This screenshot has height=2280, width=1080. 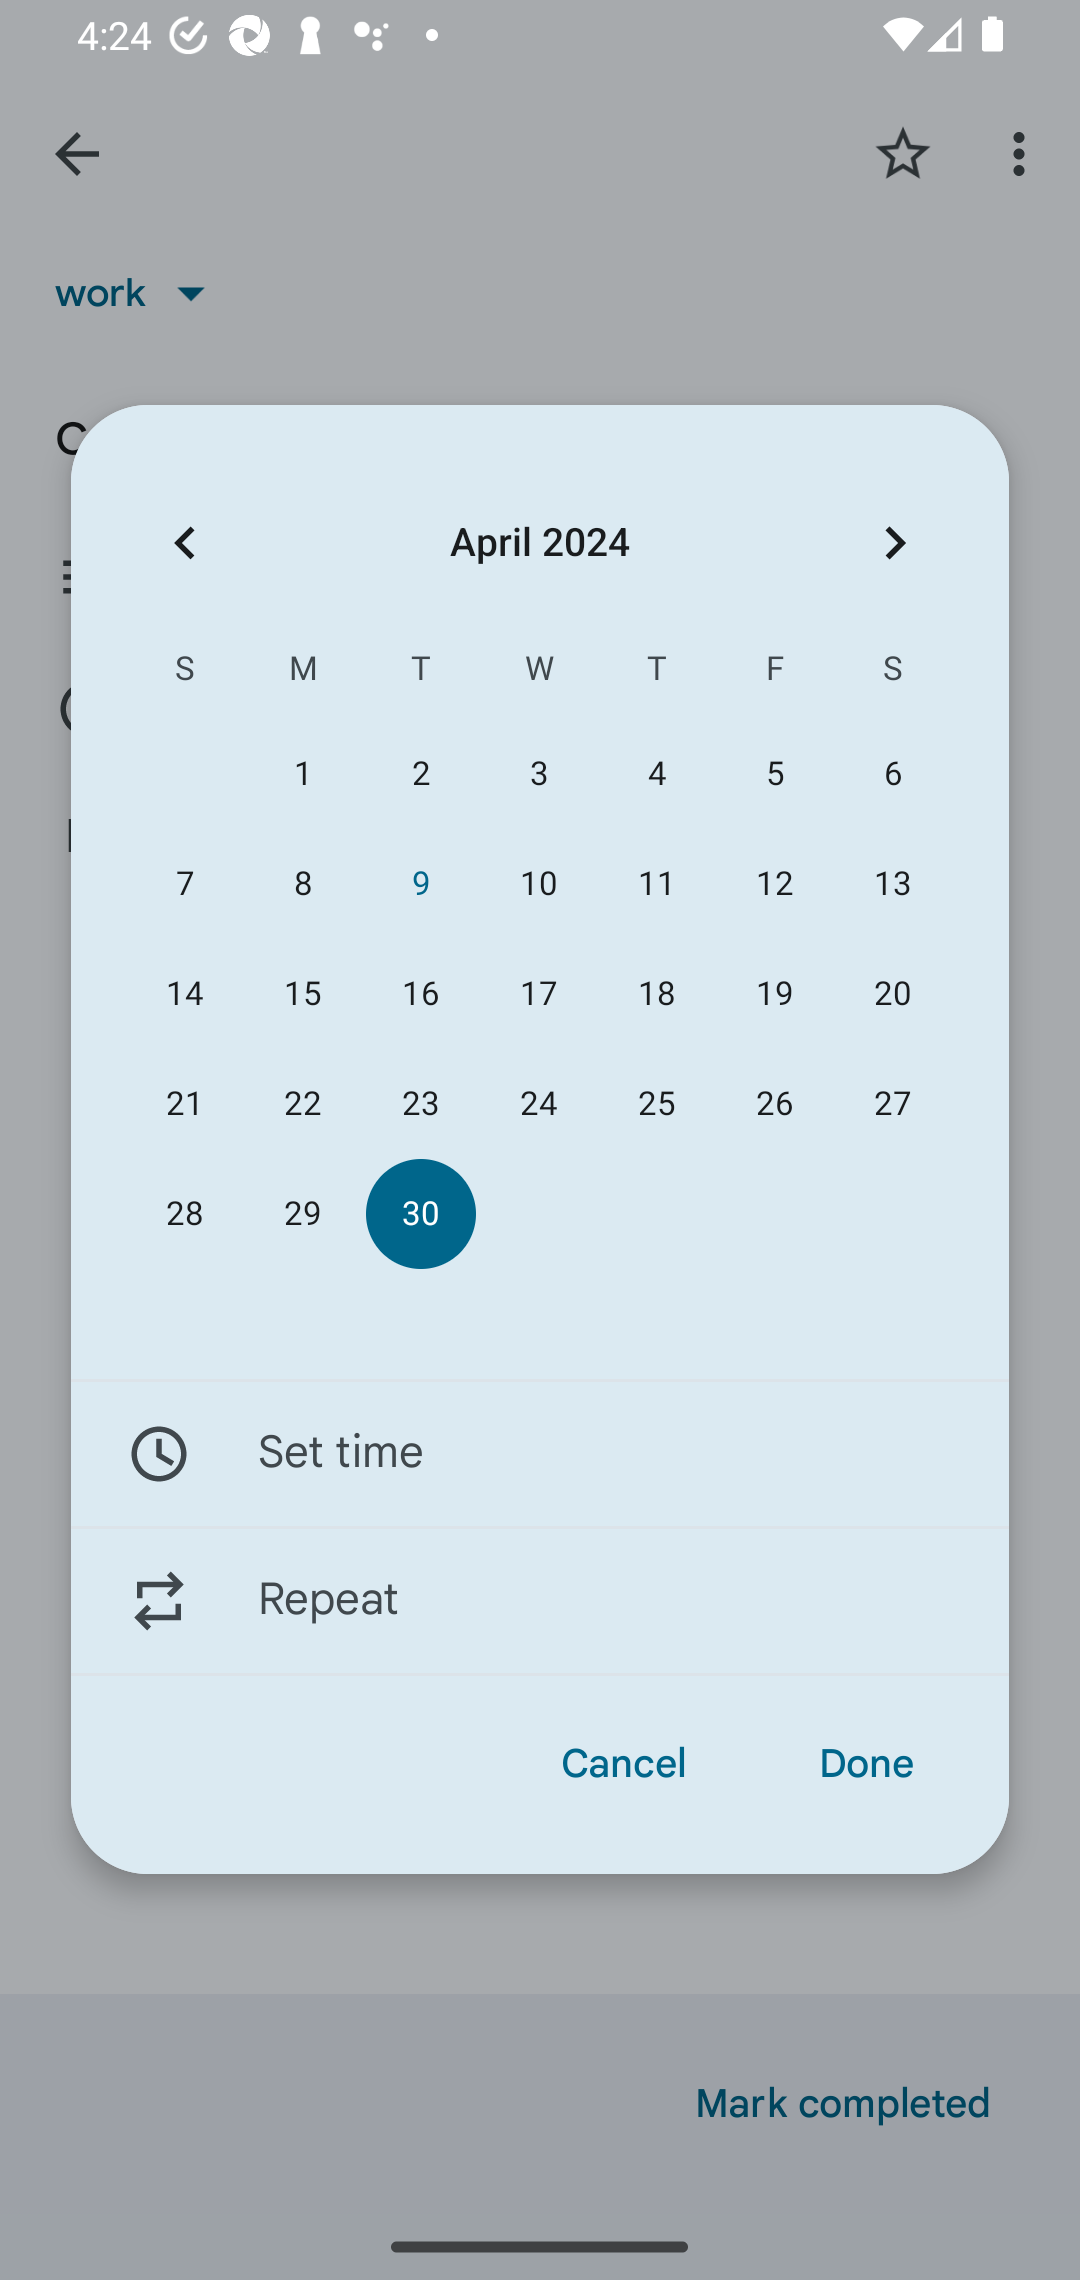 What do you see at coordinates (774, 884) in the screenshot?
I see `12 12 April 2024` at bounding box center [774, 884].